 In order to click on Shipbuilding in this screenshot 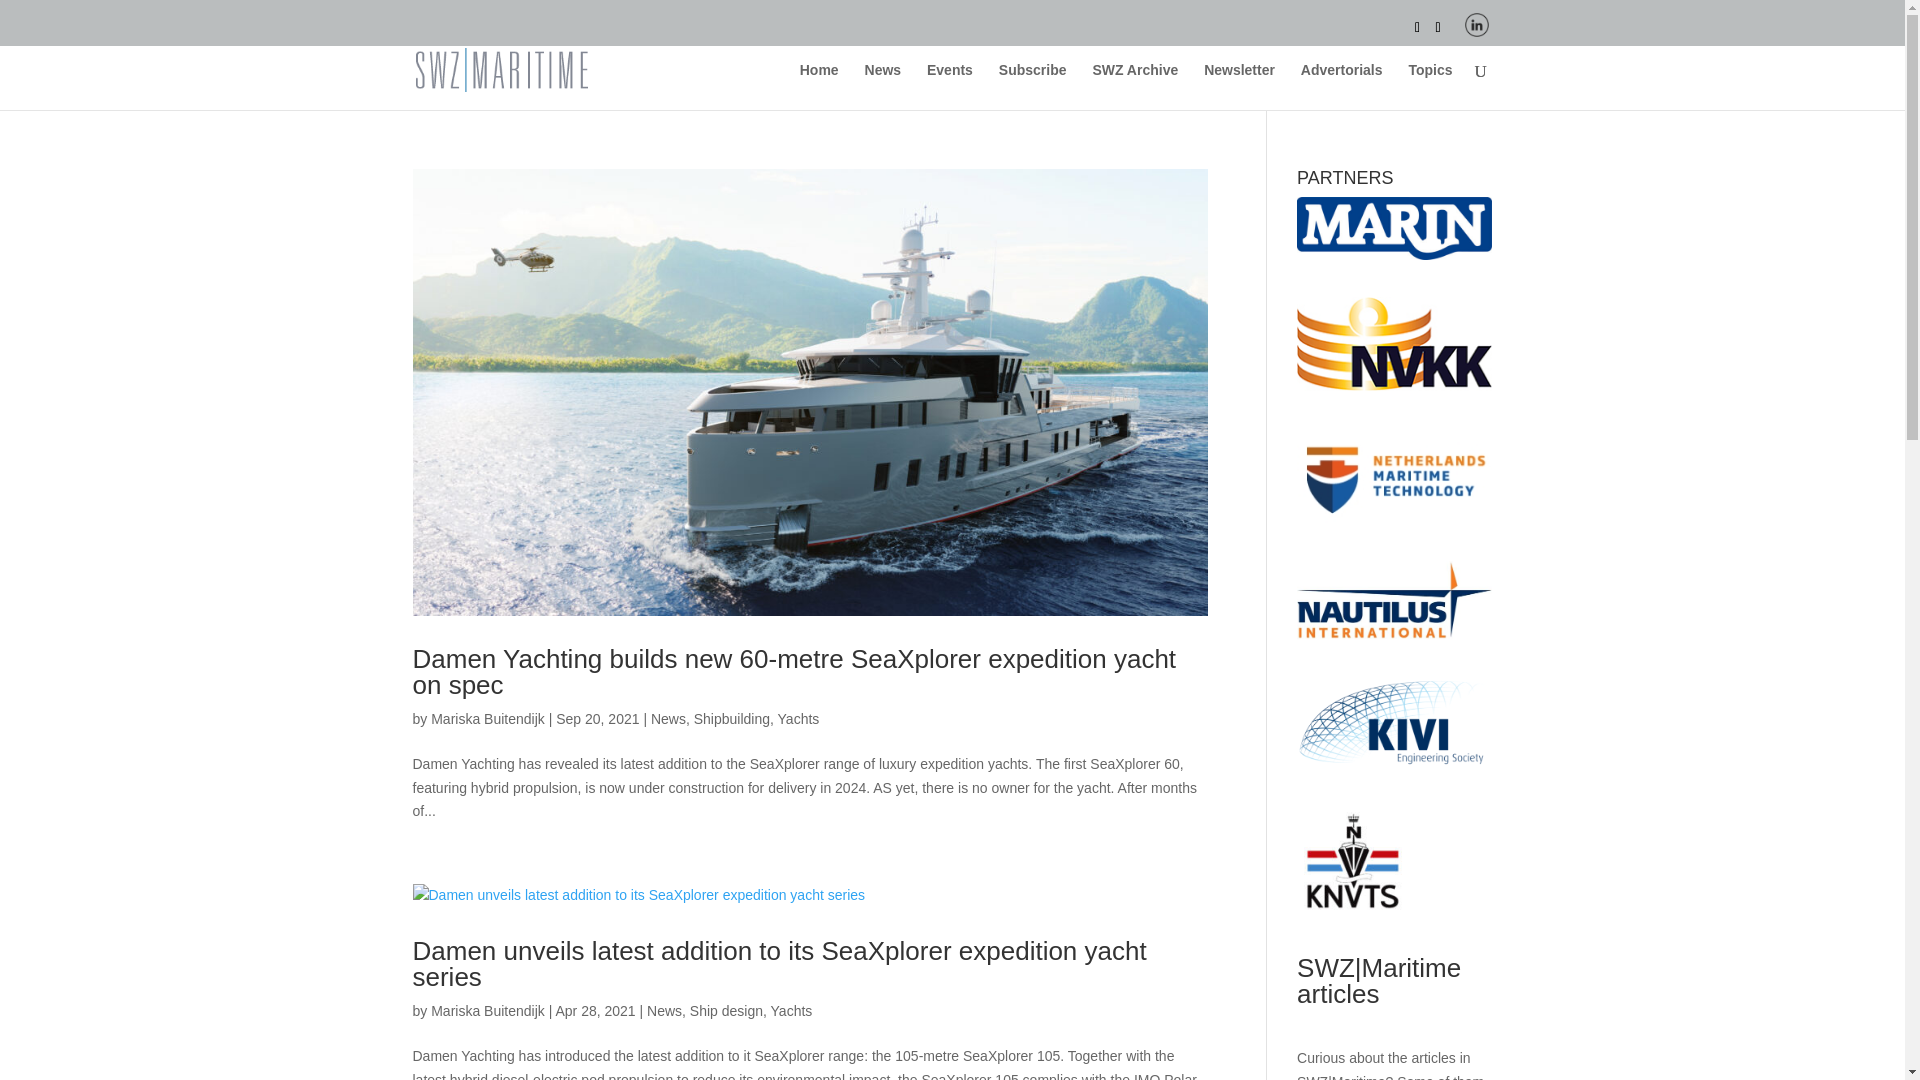, I will do `click(731, 718)`.